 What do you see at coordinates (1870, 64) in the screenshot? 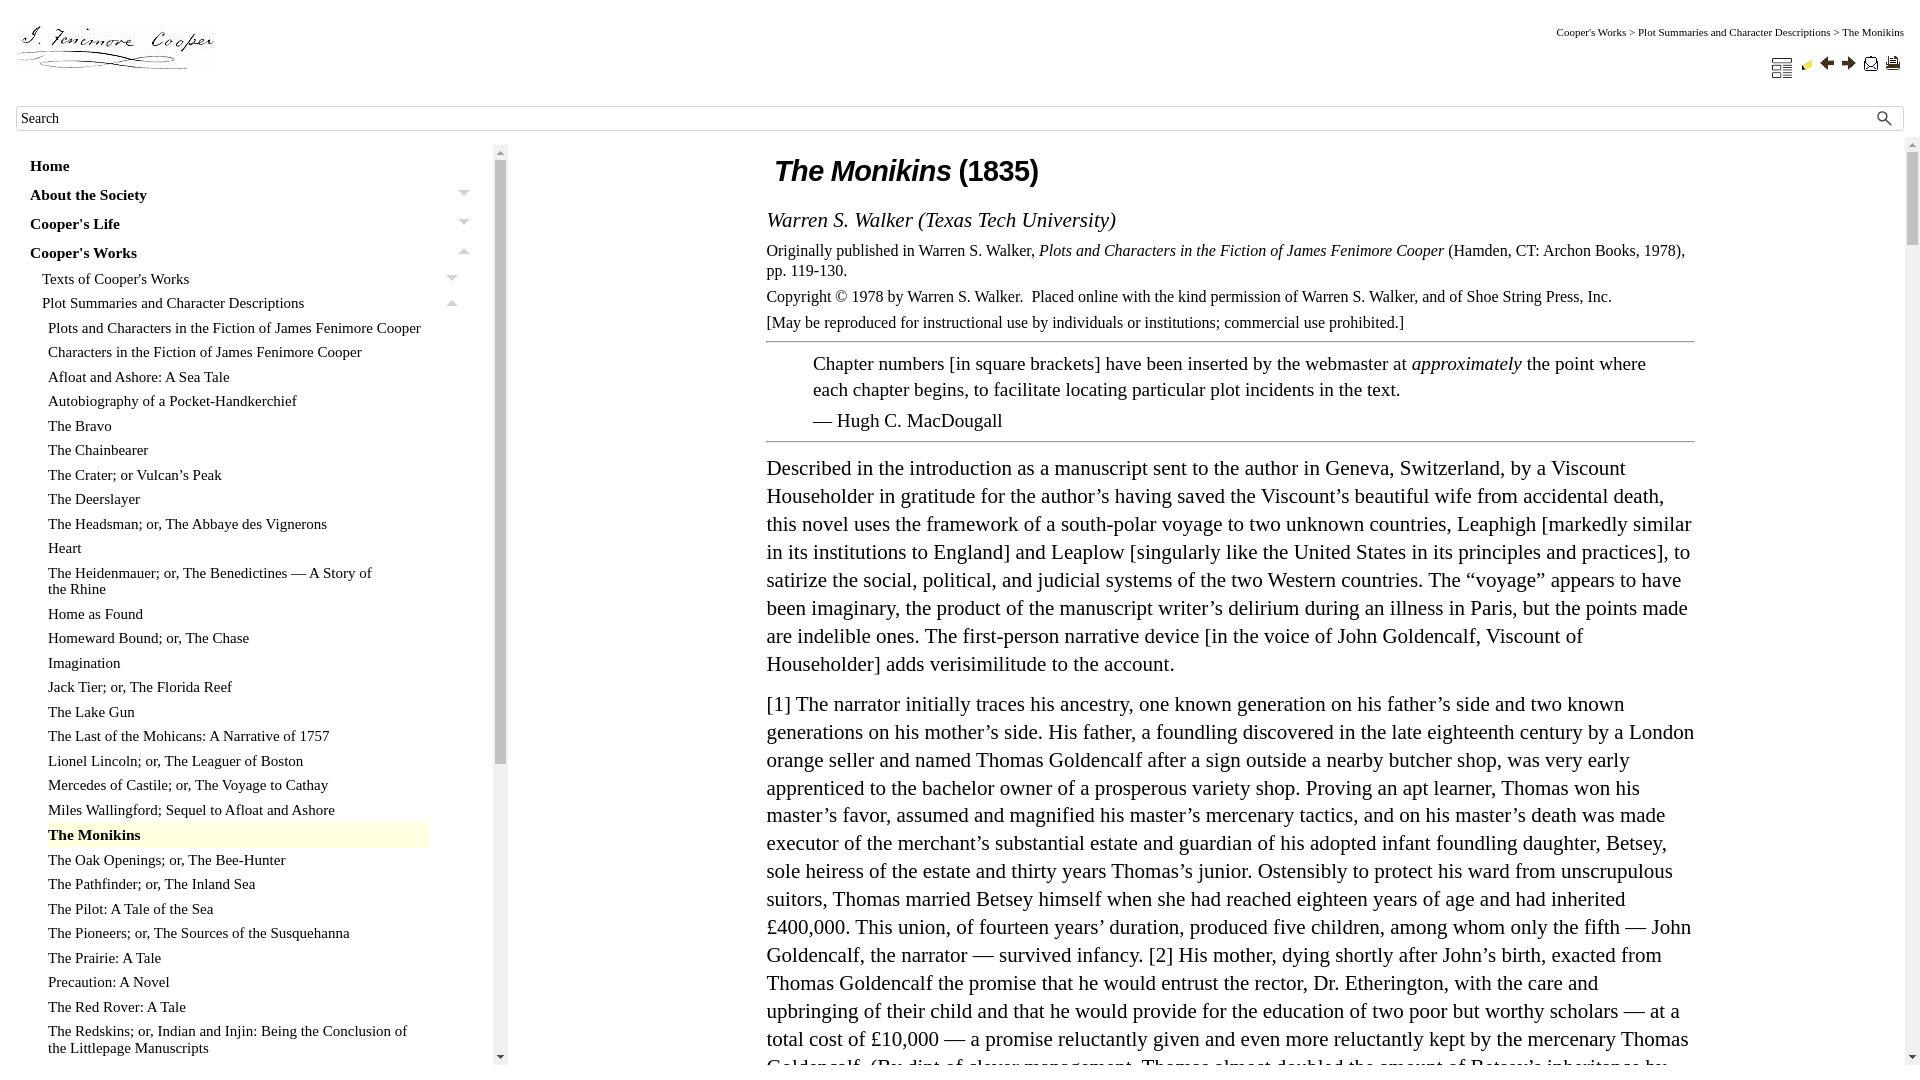
I see `Send your feedback` at bounding box center [1870, 64].